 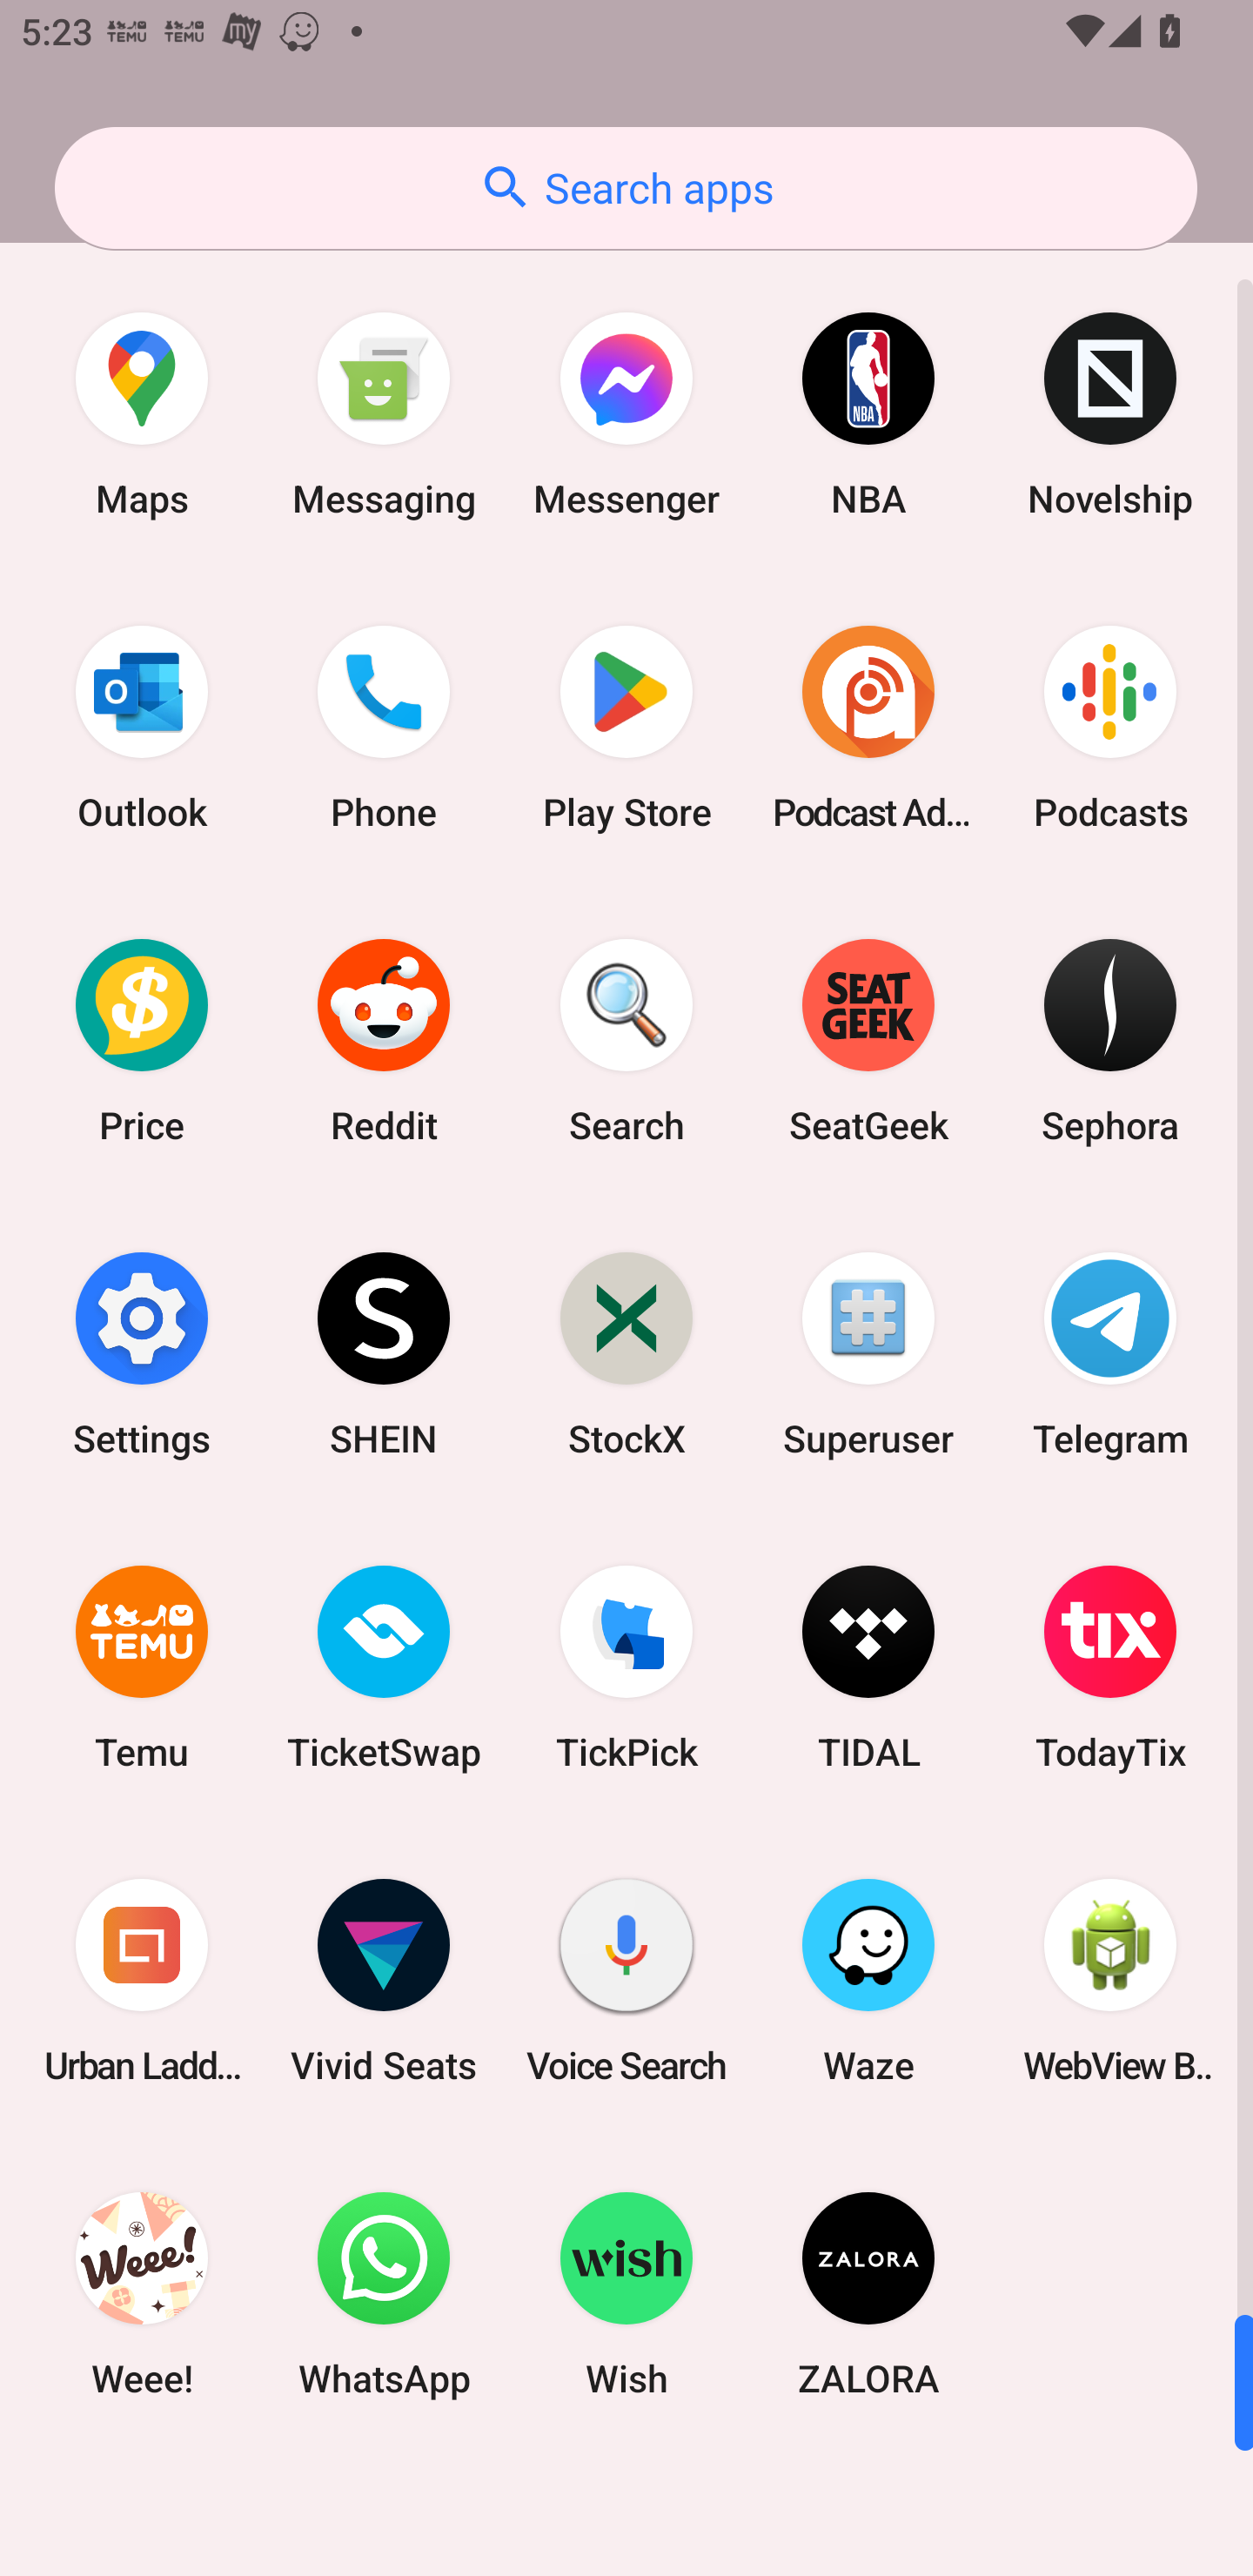 What do you see at coordinates (626, 1981) in the screenshot?
I see `Voice Search` at bounding box center [626, 1981].